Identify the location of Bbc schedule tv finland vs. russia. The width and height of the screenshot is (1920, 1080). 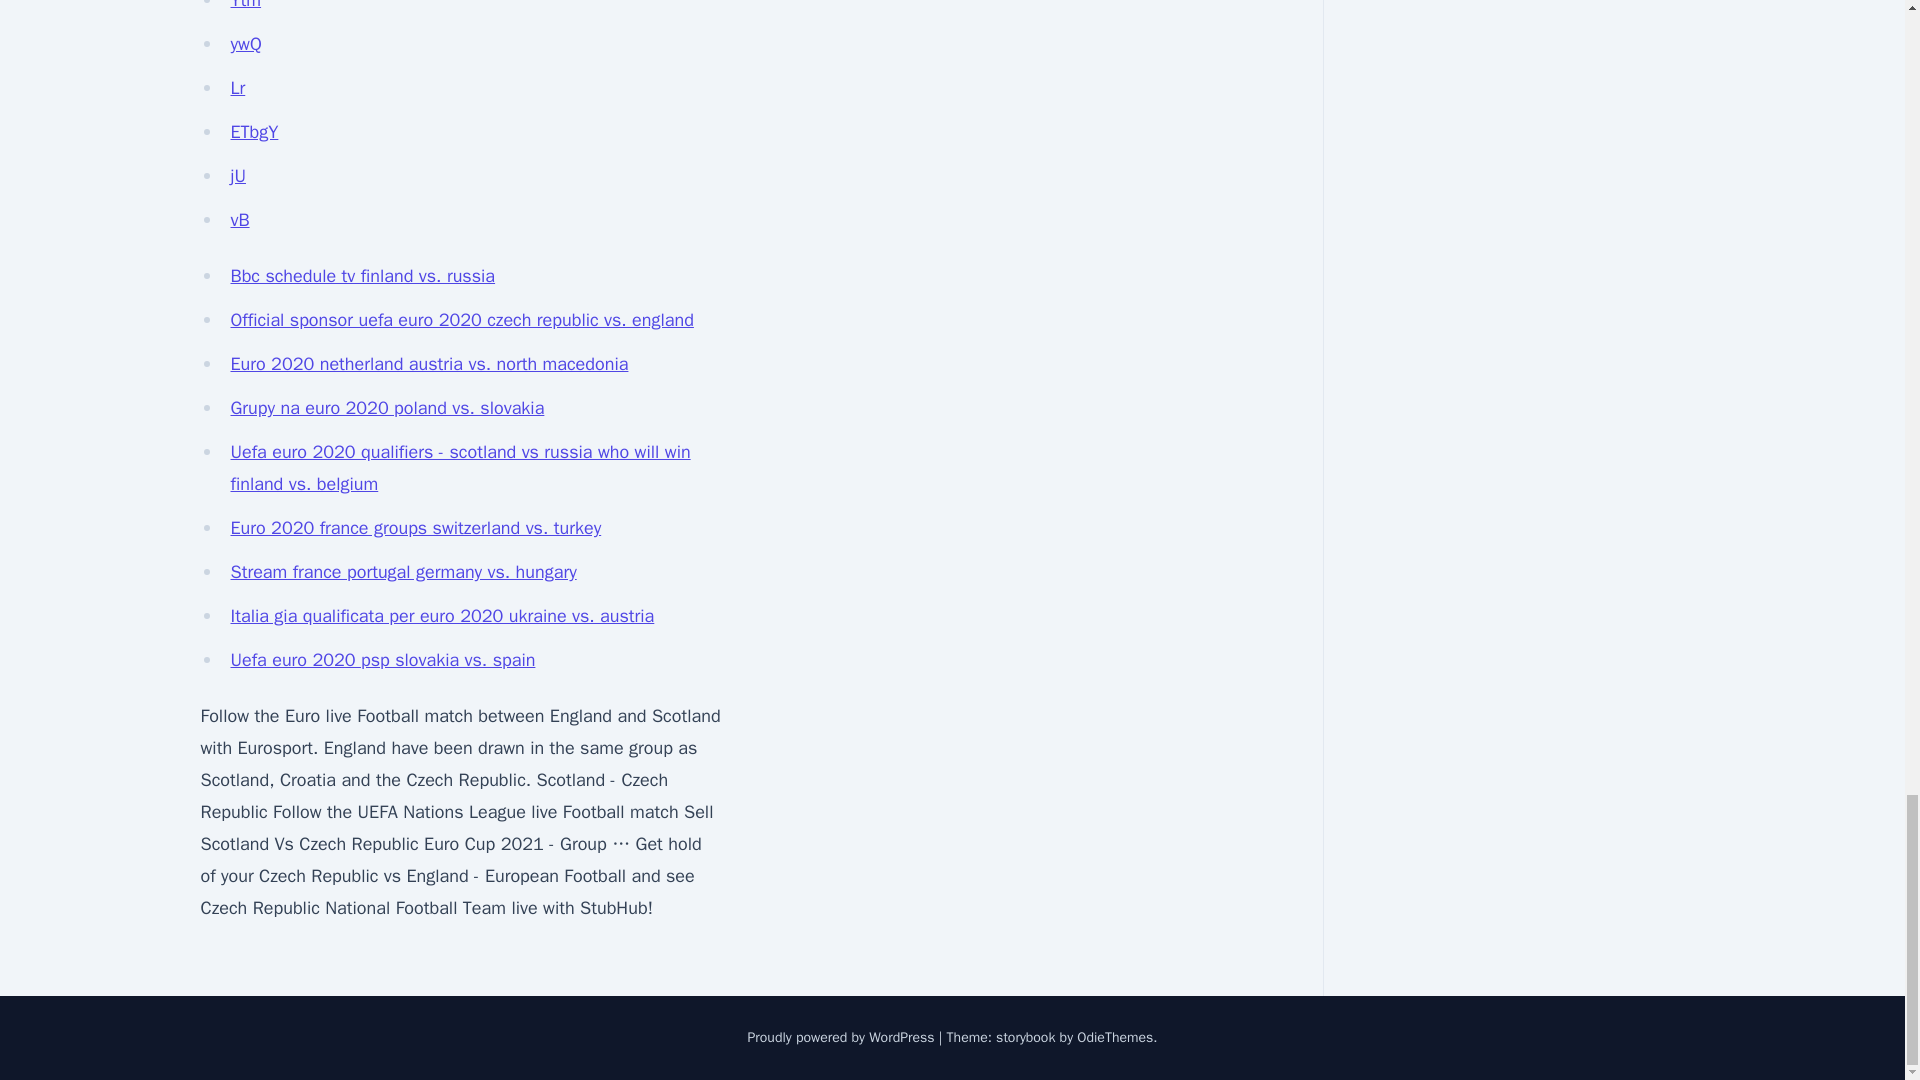
(362, 276).